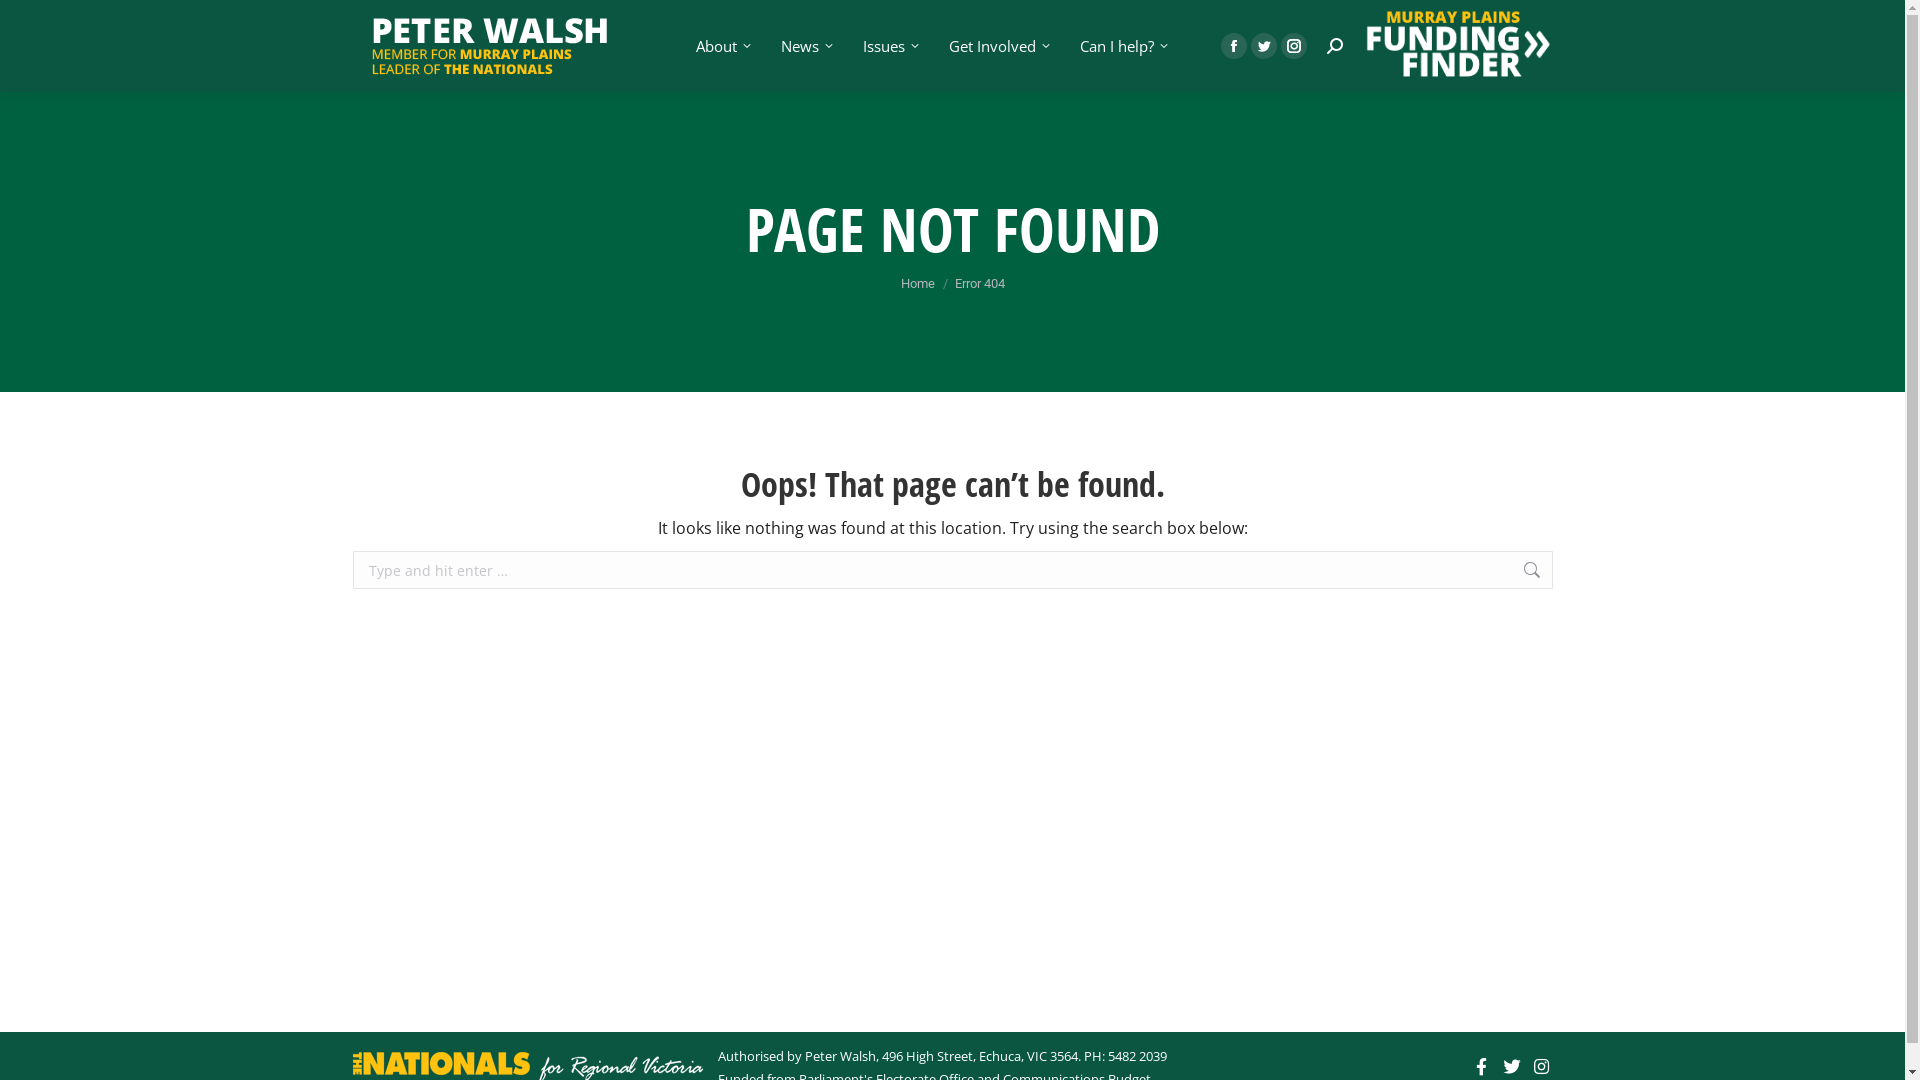  Describe the element at coordinates (998, 46) in the screenshot. I see `Get Involved` at that location.